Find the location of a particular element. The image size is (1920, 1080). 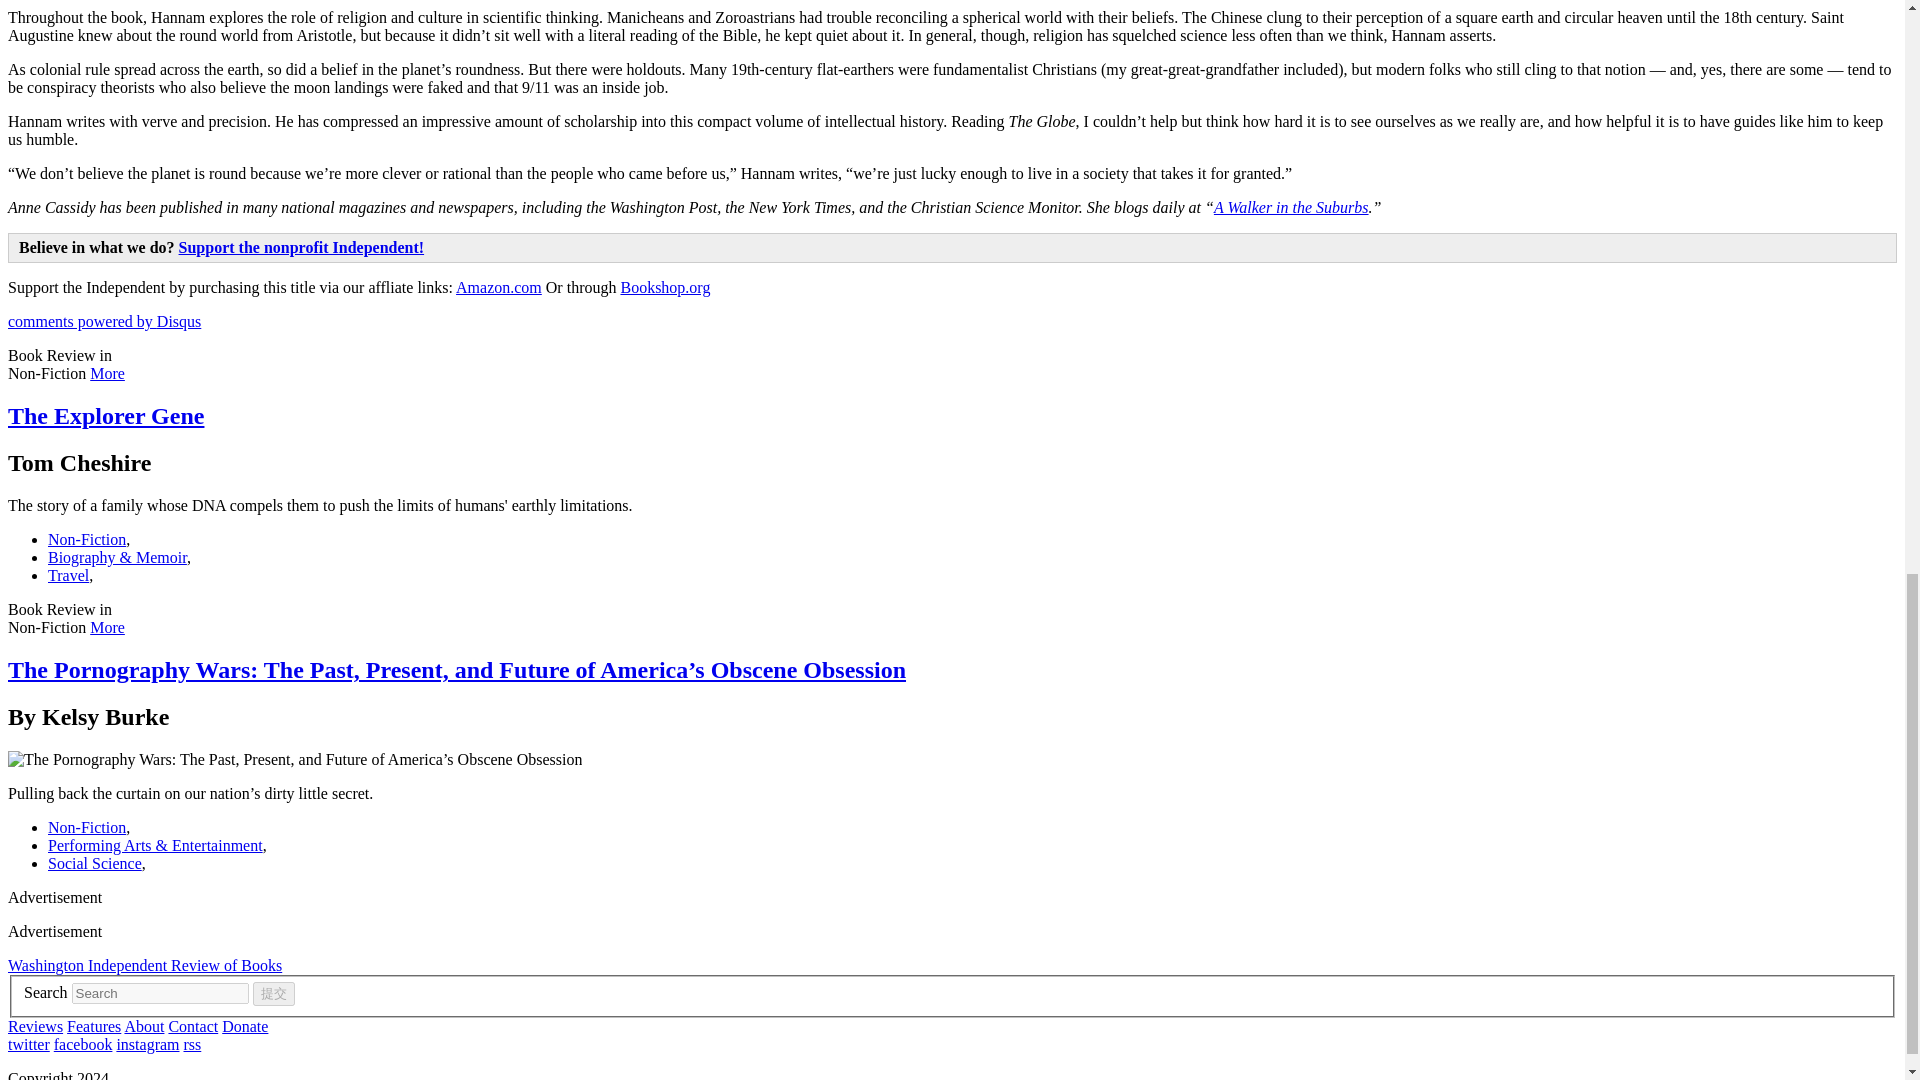

Support the nonprofit Independent! is located at coordinates (301, 246).